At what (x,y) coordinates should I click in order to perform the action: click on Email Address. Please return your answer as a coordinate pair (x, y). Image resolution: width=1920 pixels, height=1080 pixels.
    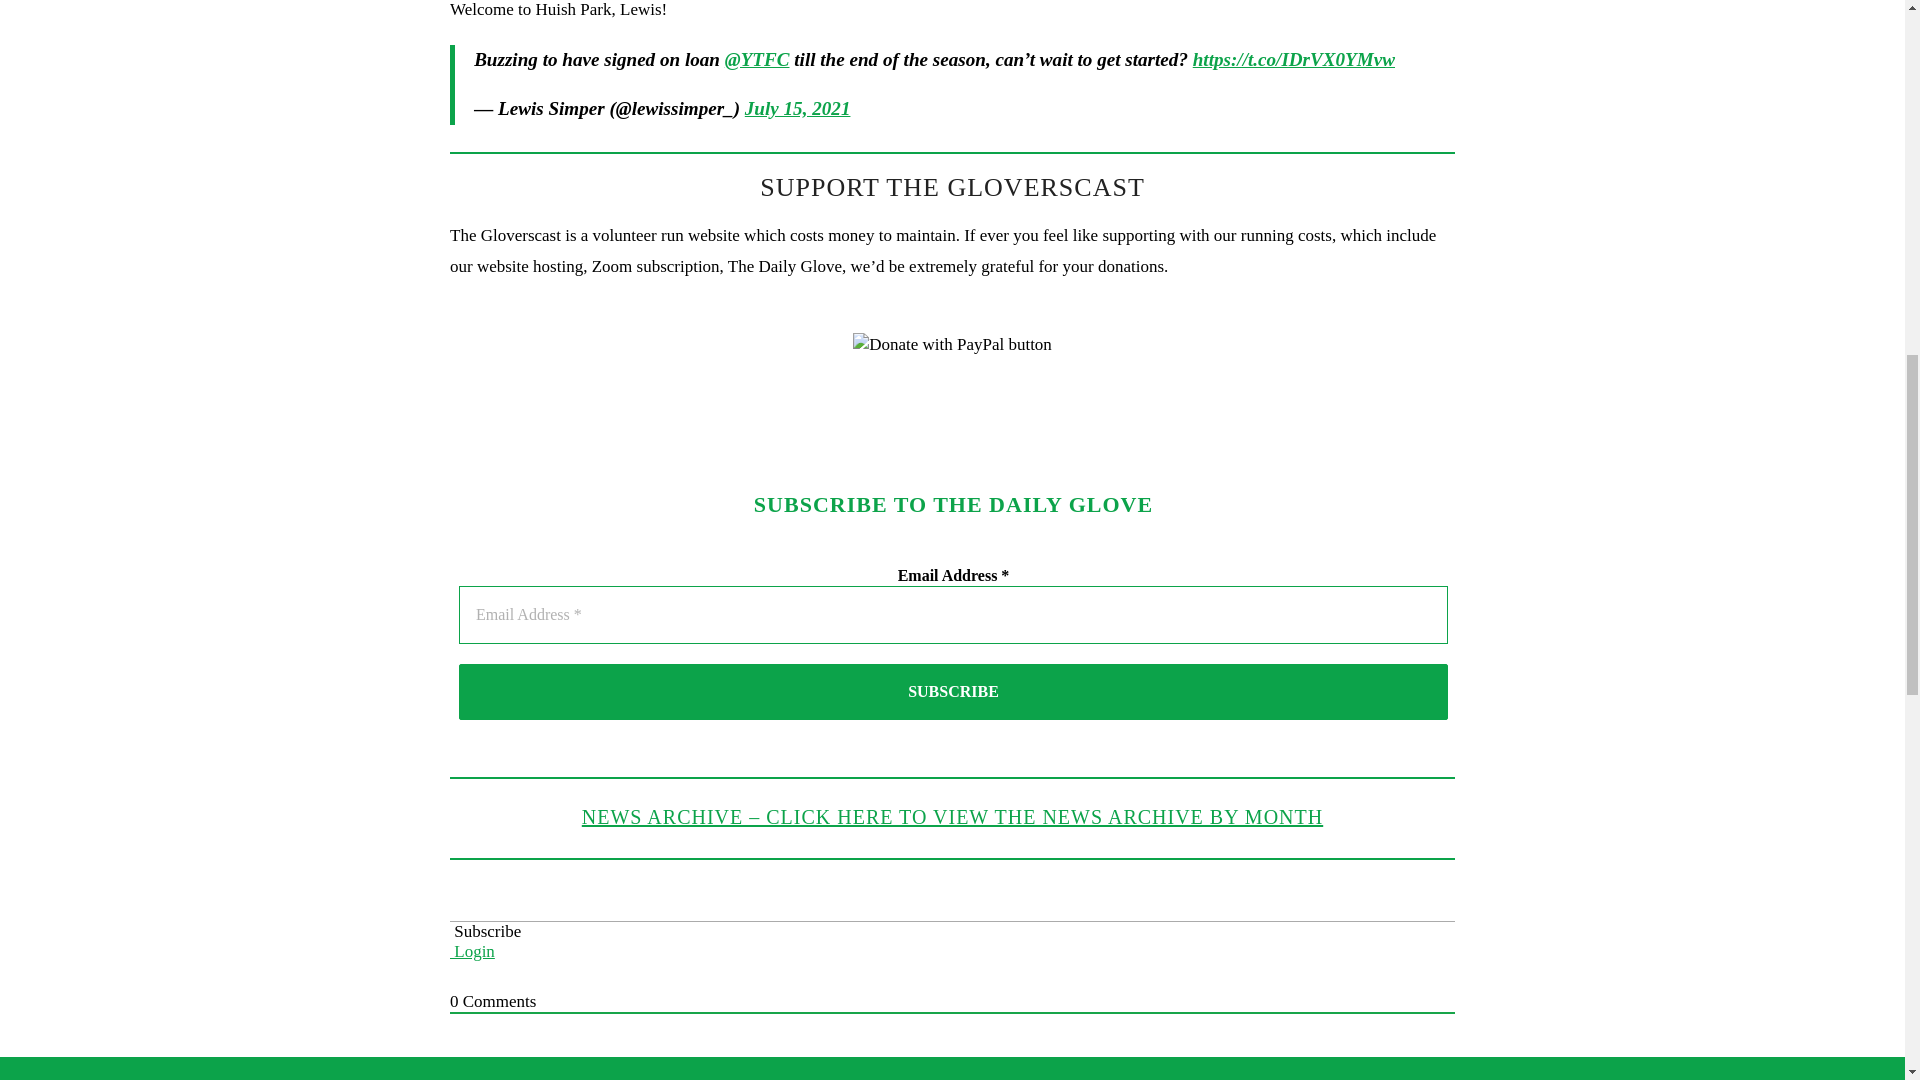
    Looking at the image, I should click on (952, 614).